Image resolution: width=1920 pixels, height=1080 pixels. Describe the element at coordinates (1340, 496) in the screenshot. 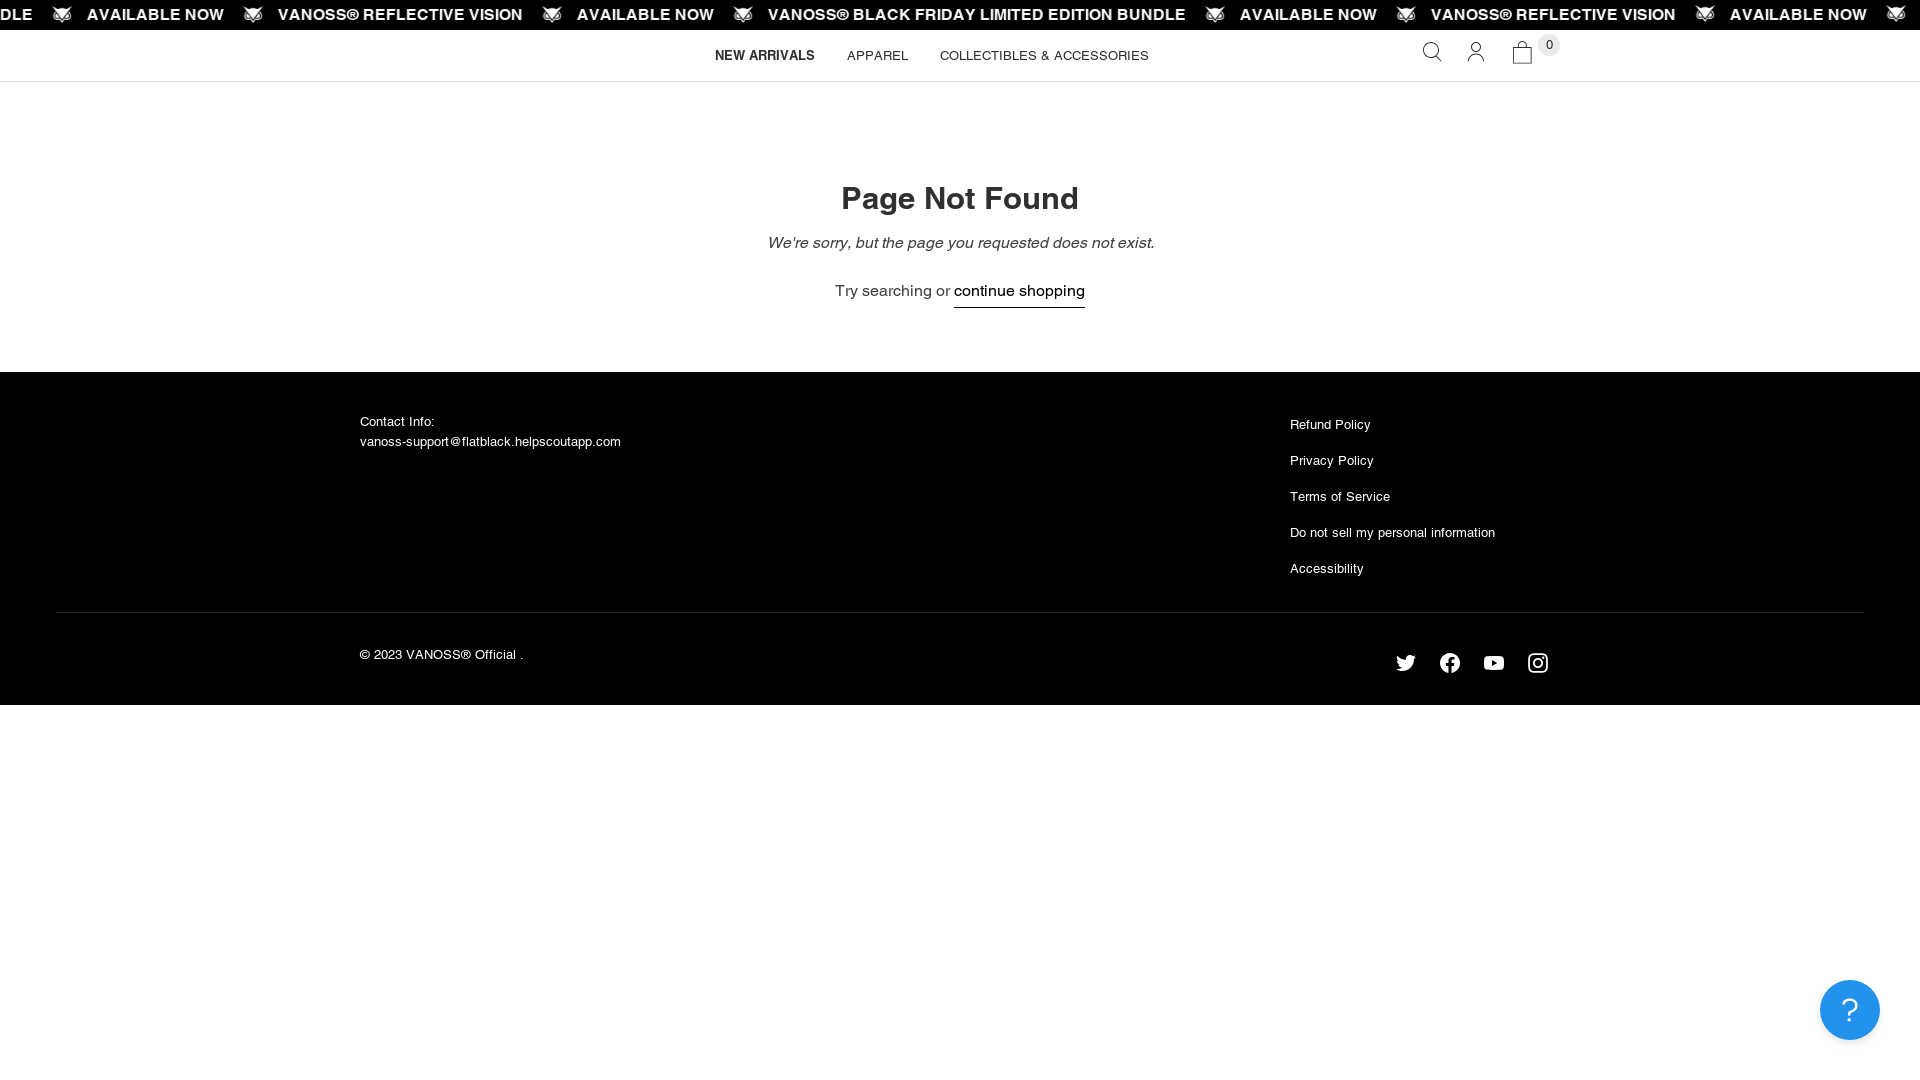

I see `Terms of Service` at that location.